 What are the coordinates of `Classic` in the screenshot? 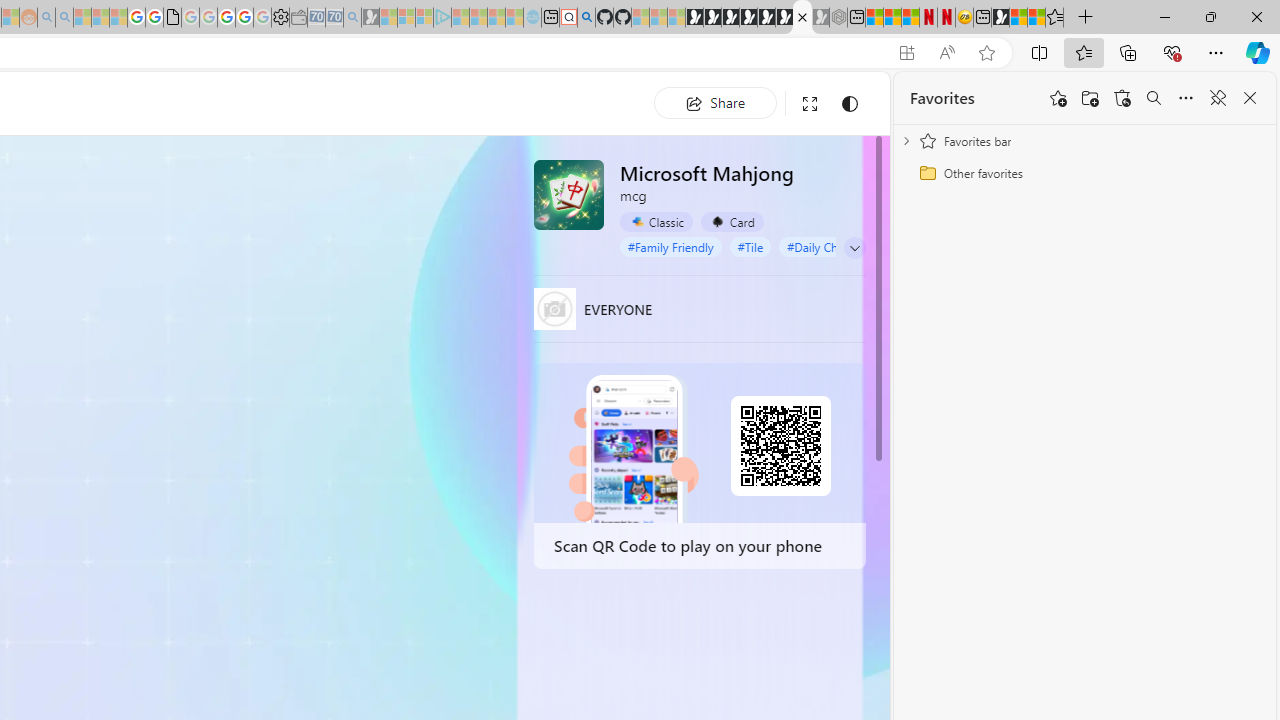 It's located at (656, 221).